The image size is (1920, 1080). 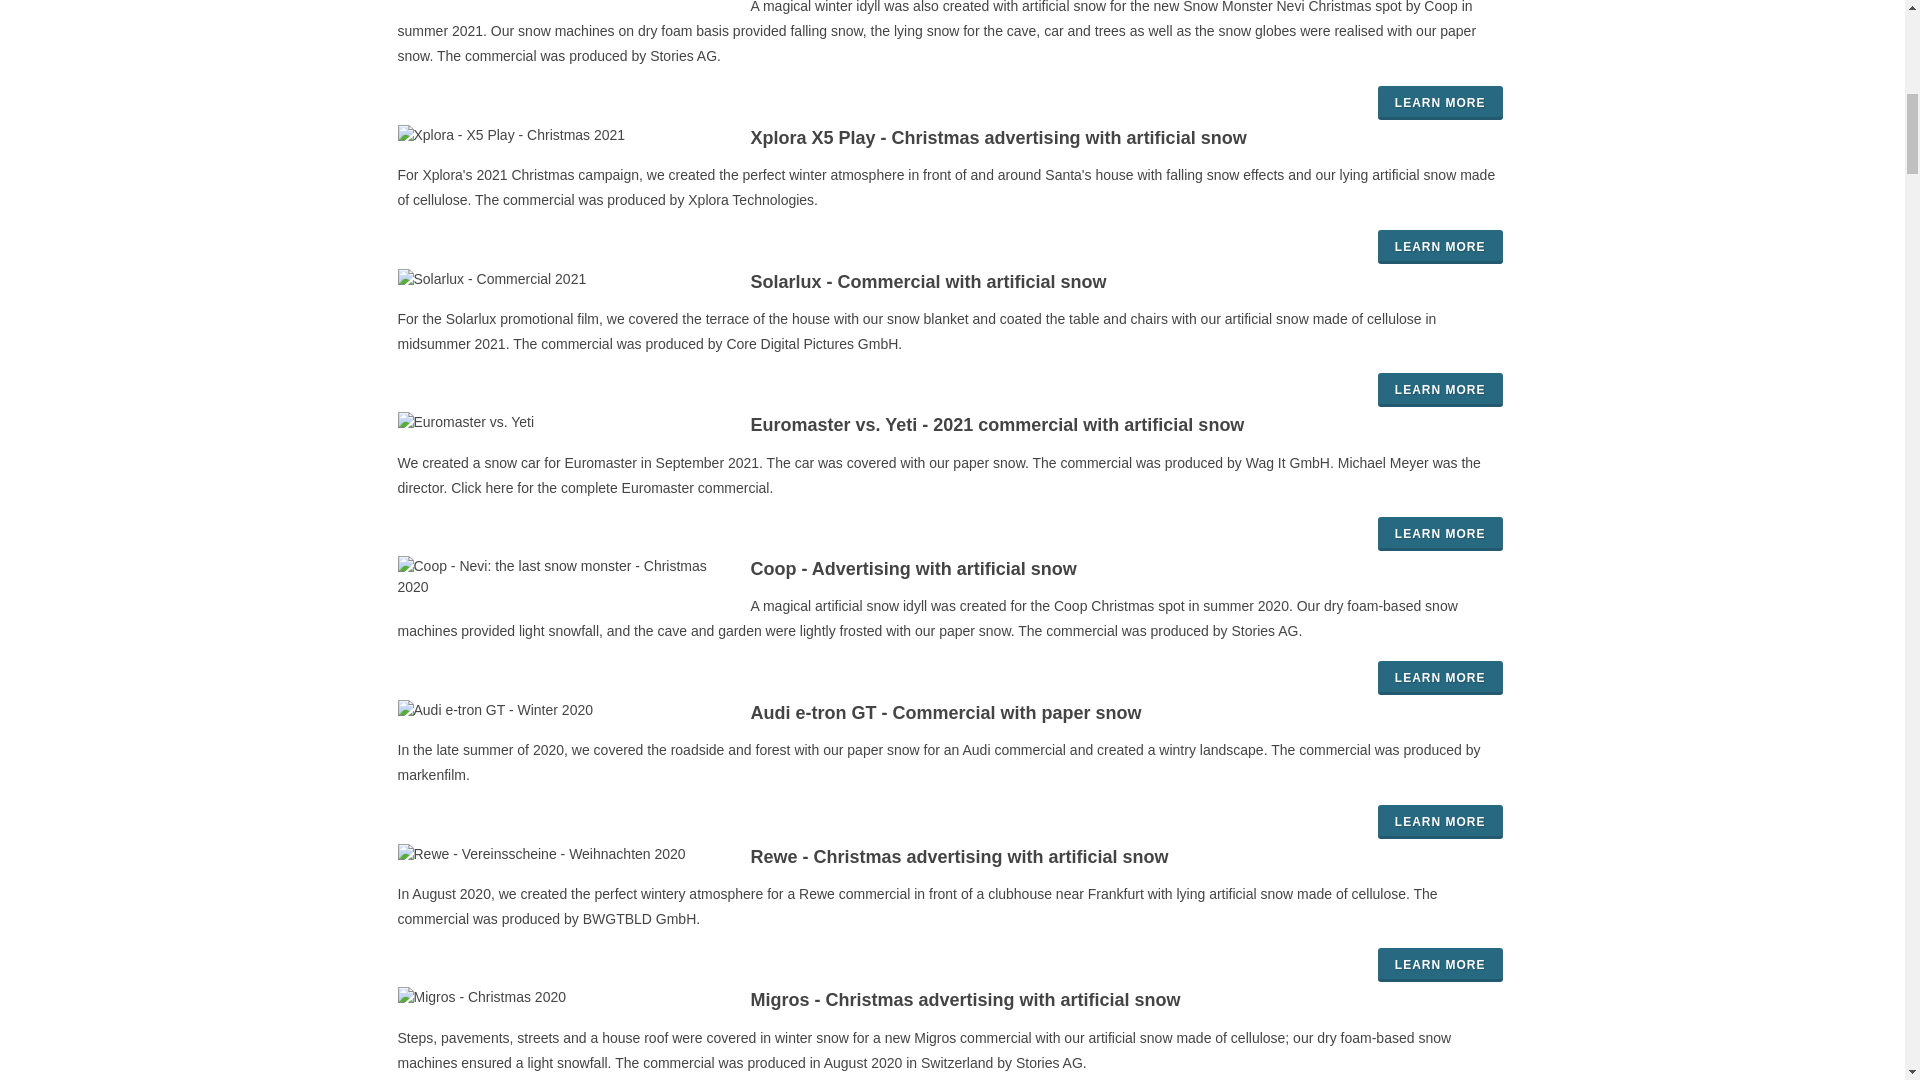 What do you see at coordinates (952, 424) in the screenshot?
I see `Euromaster vs. Yeti` at bounding box center [952, 424].